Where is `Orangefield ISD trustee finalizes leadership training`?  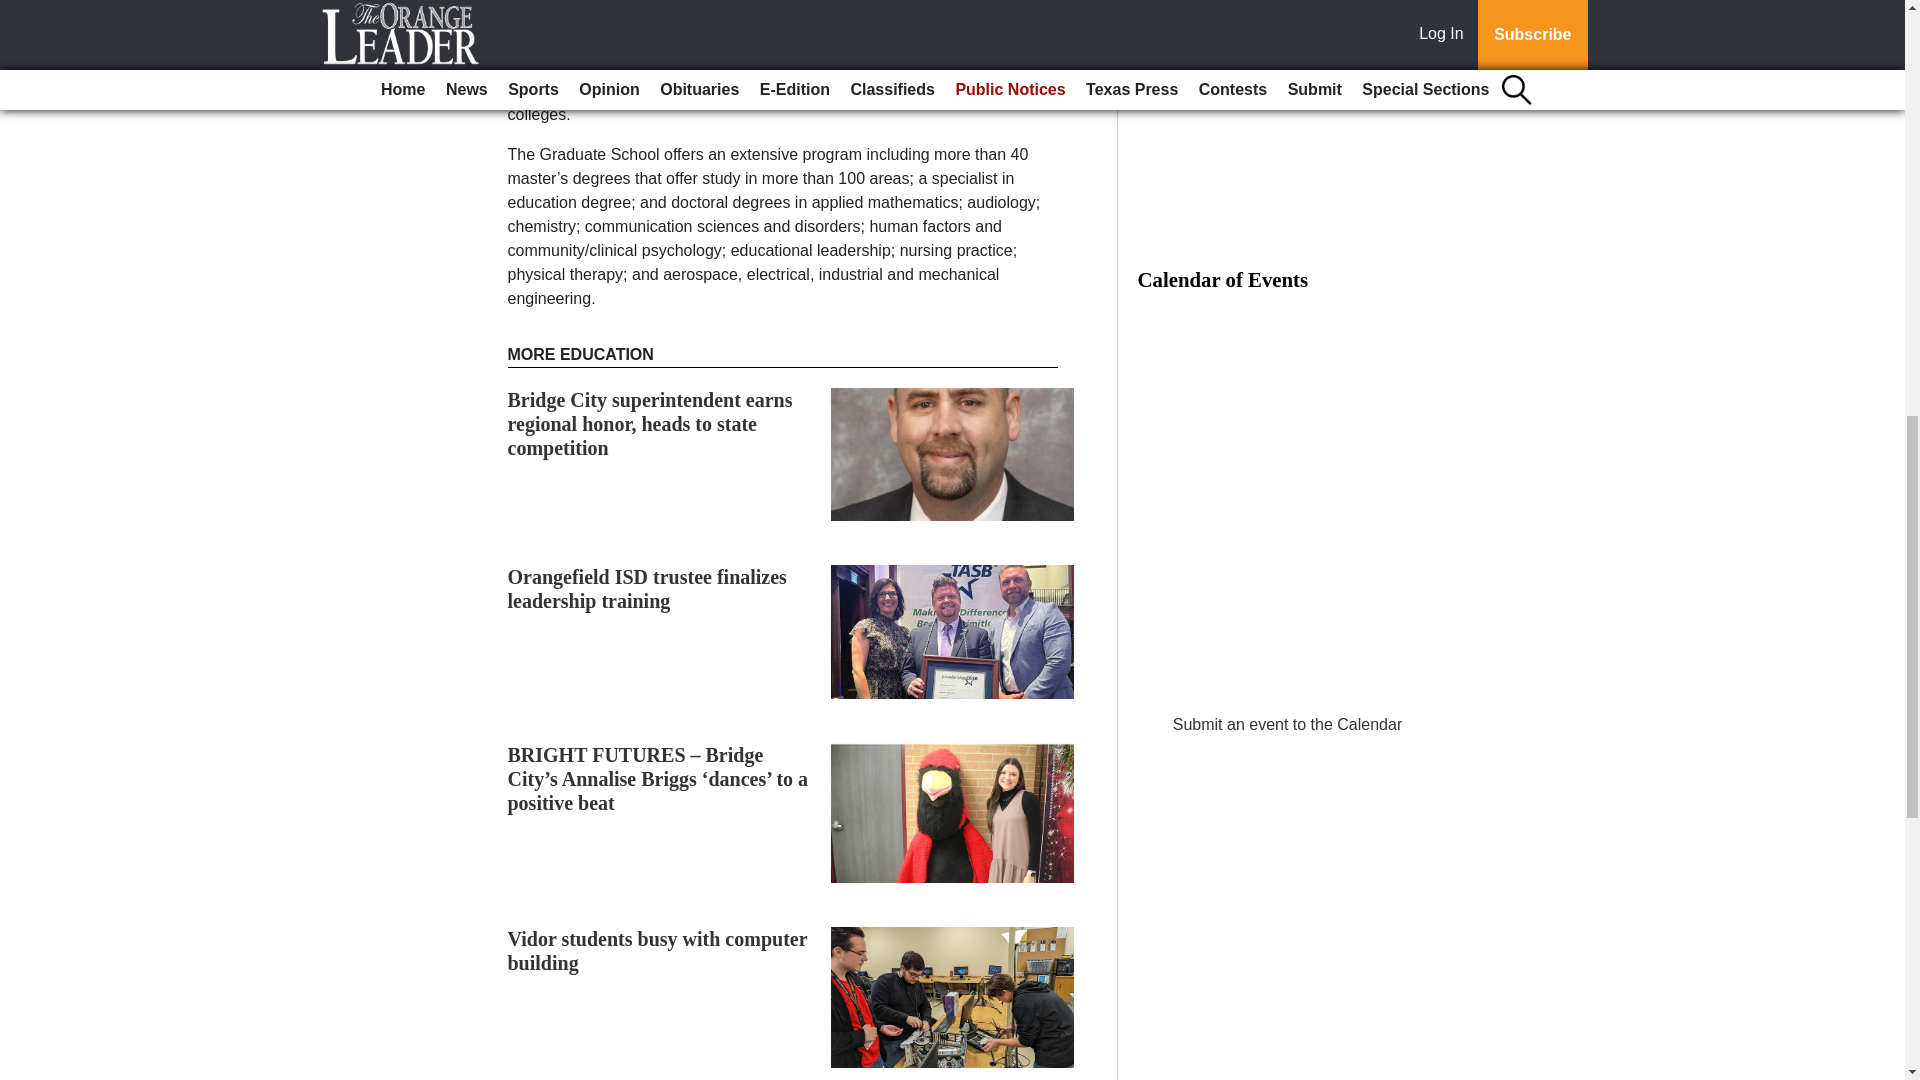
Orangefield ISD trustee finalizes leadership training is located at coordinates (648, 588).